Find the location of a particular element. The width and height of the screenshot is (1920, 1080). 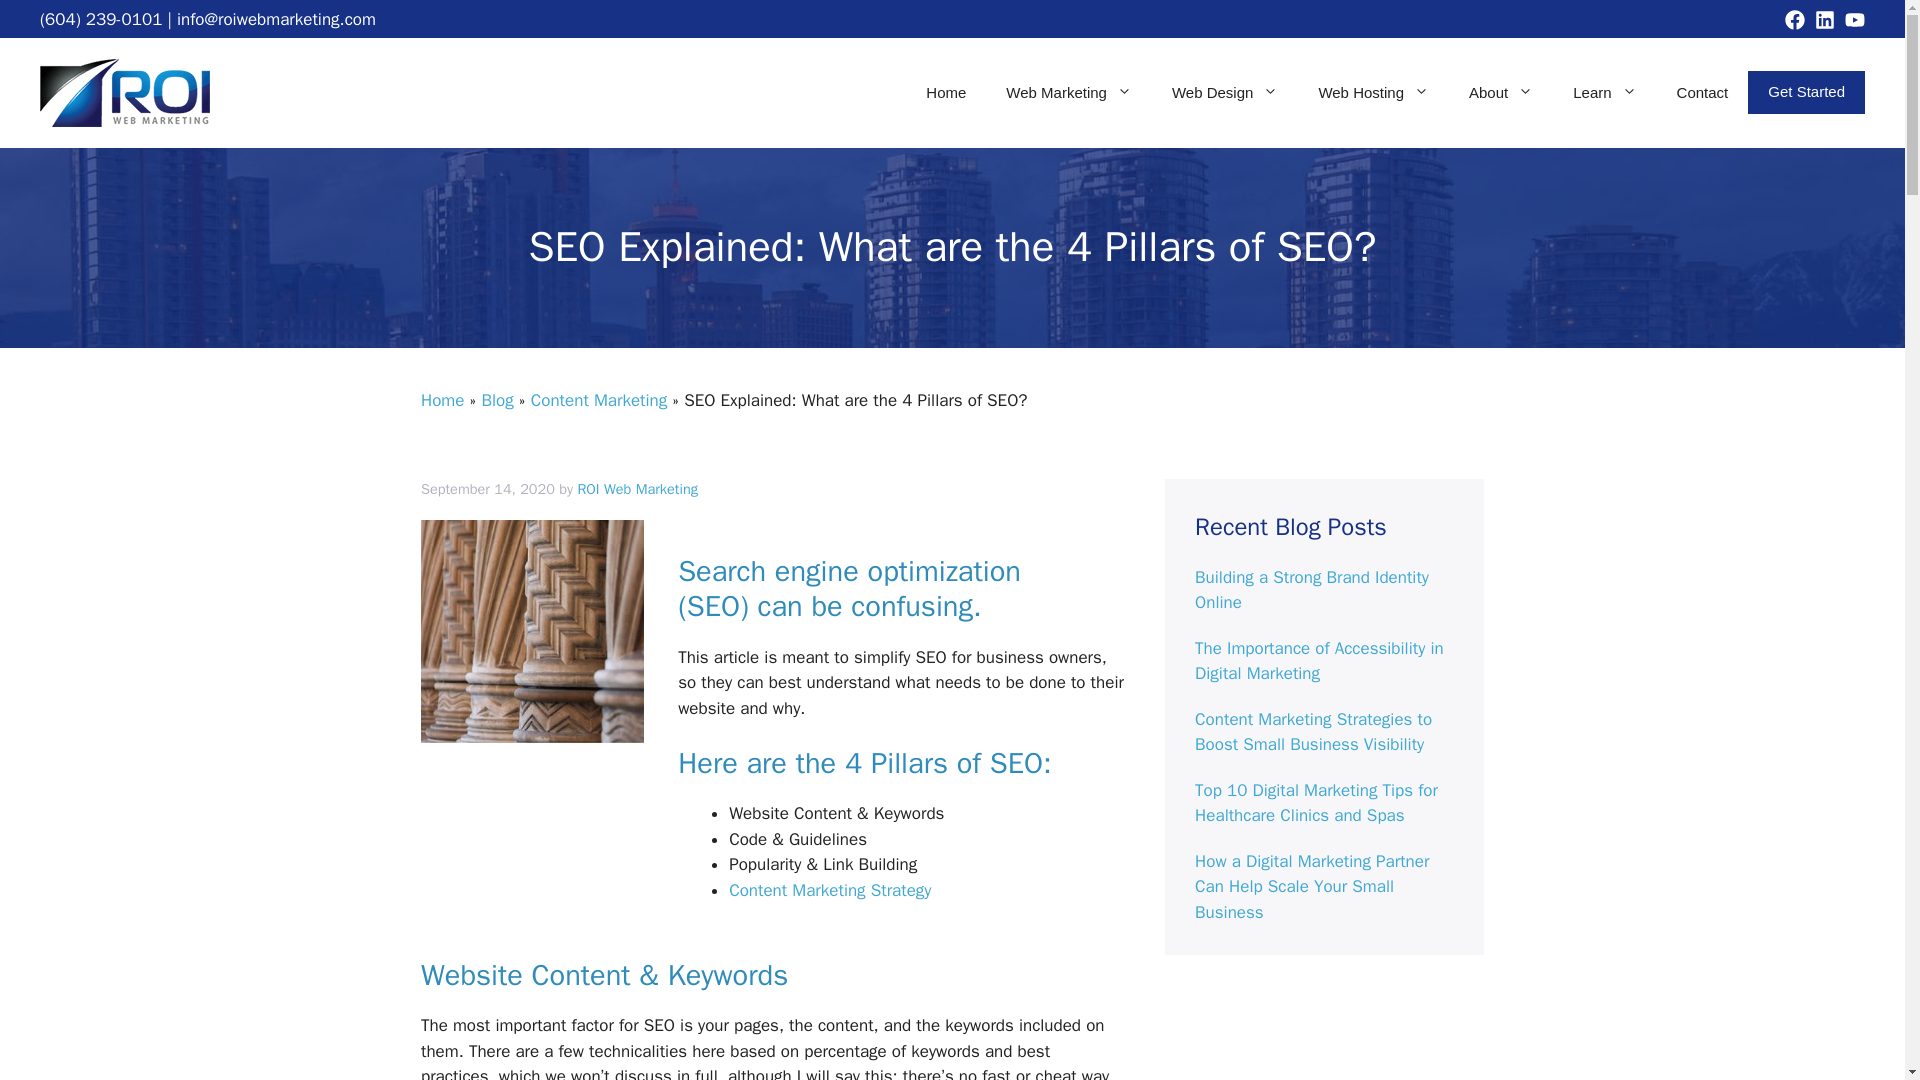

Web Marketing is located at coordinates (1069, 92).